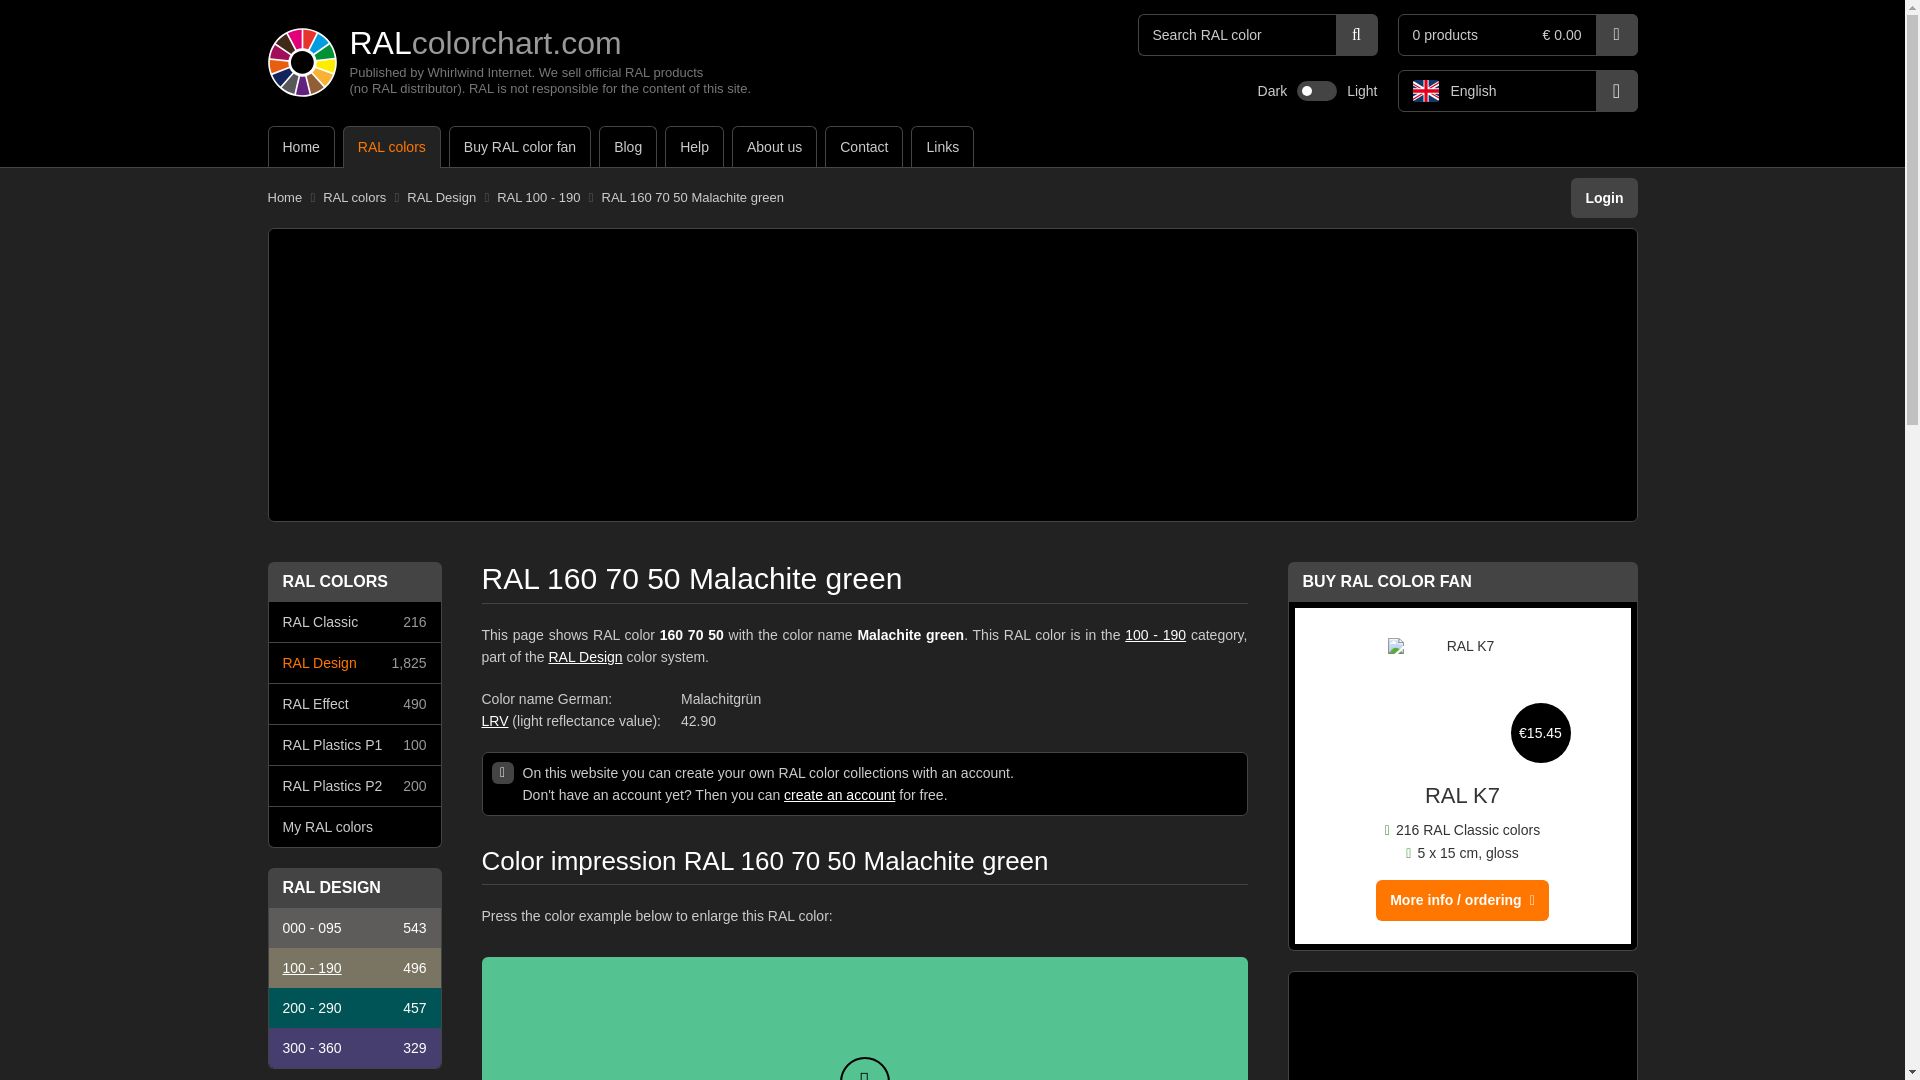 The image size is (1920, 1080). Describe the element at coordinates (301, 147) in the screenshot. I see `Home` at that location.